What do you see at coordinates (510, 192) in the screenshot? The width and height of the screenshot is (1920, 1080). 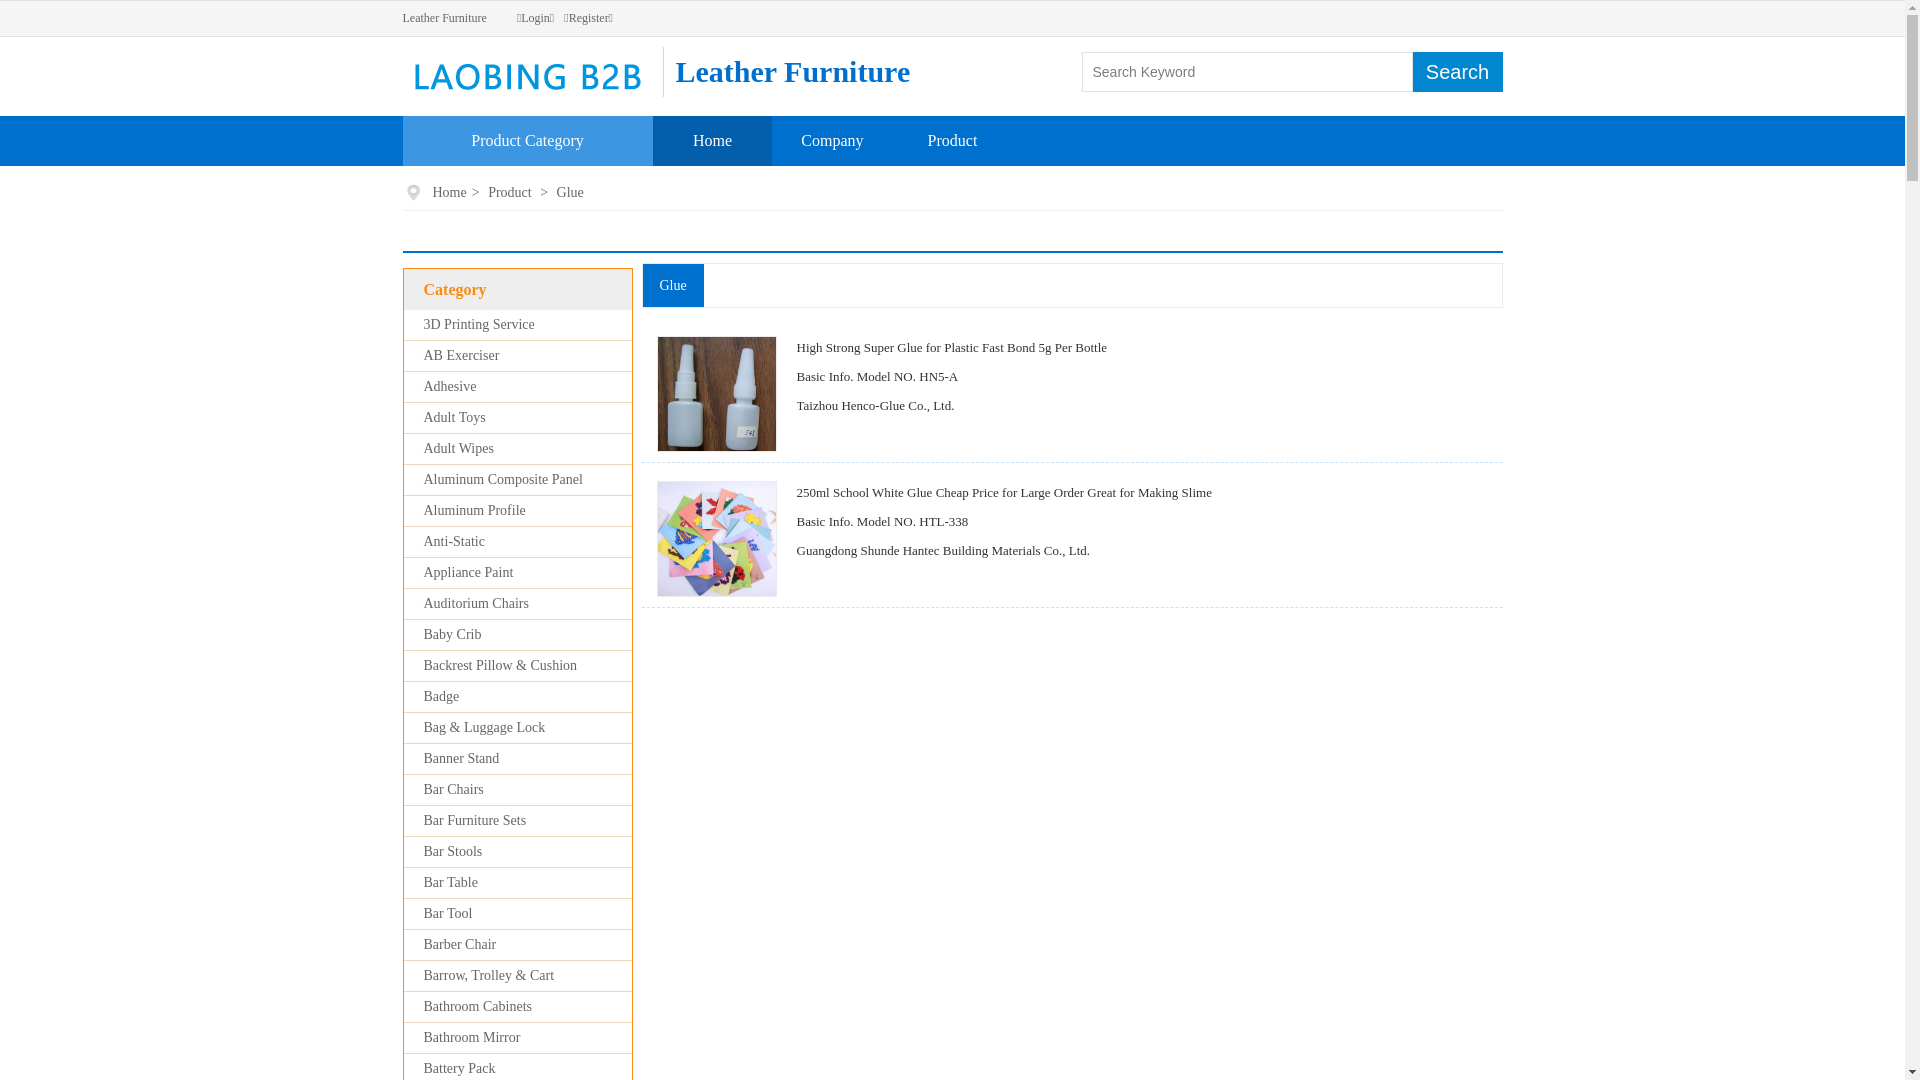 I see `Product` at bounding box center [510, 192].